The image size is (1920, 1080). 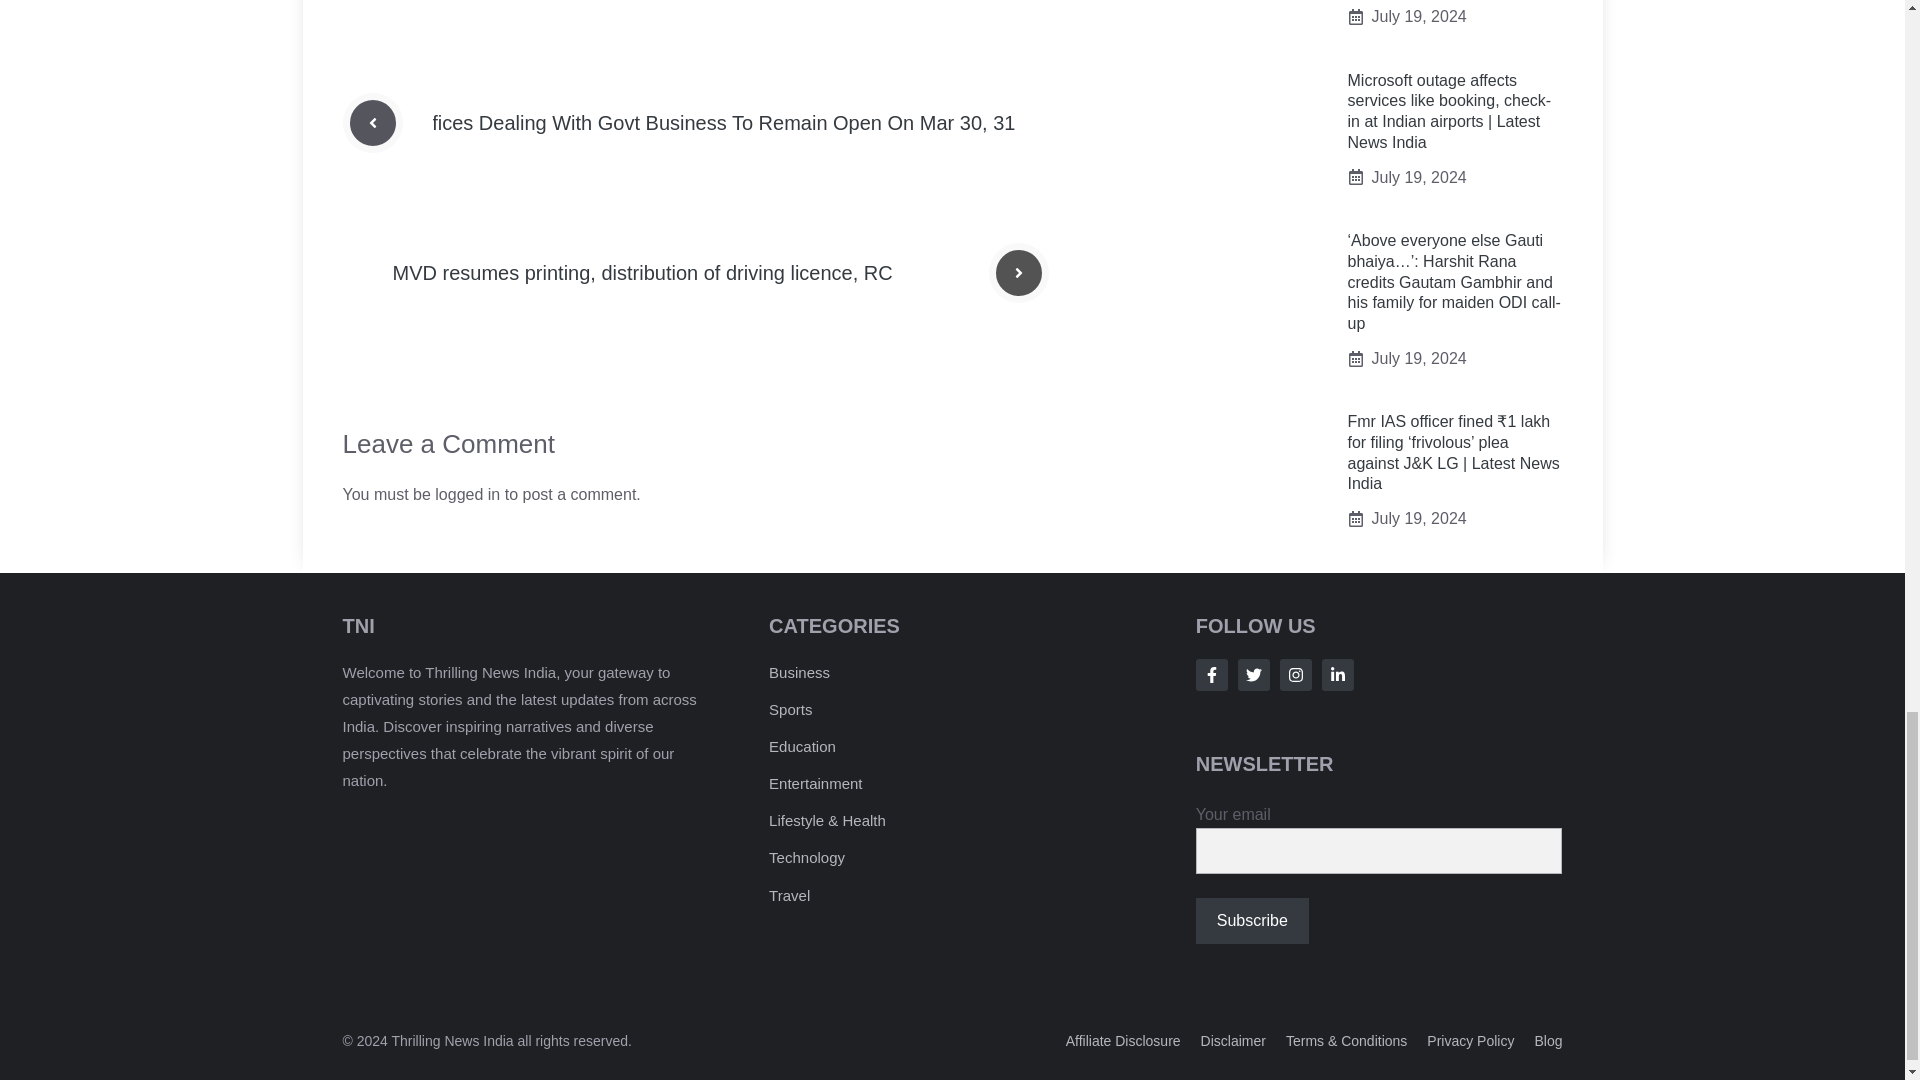 I want to click on Sports, so click(x=790, y=709).